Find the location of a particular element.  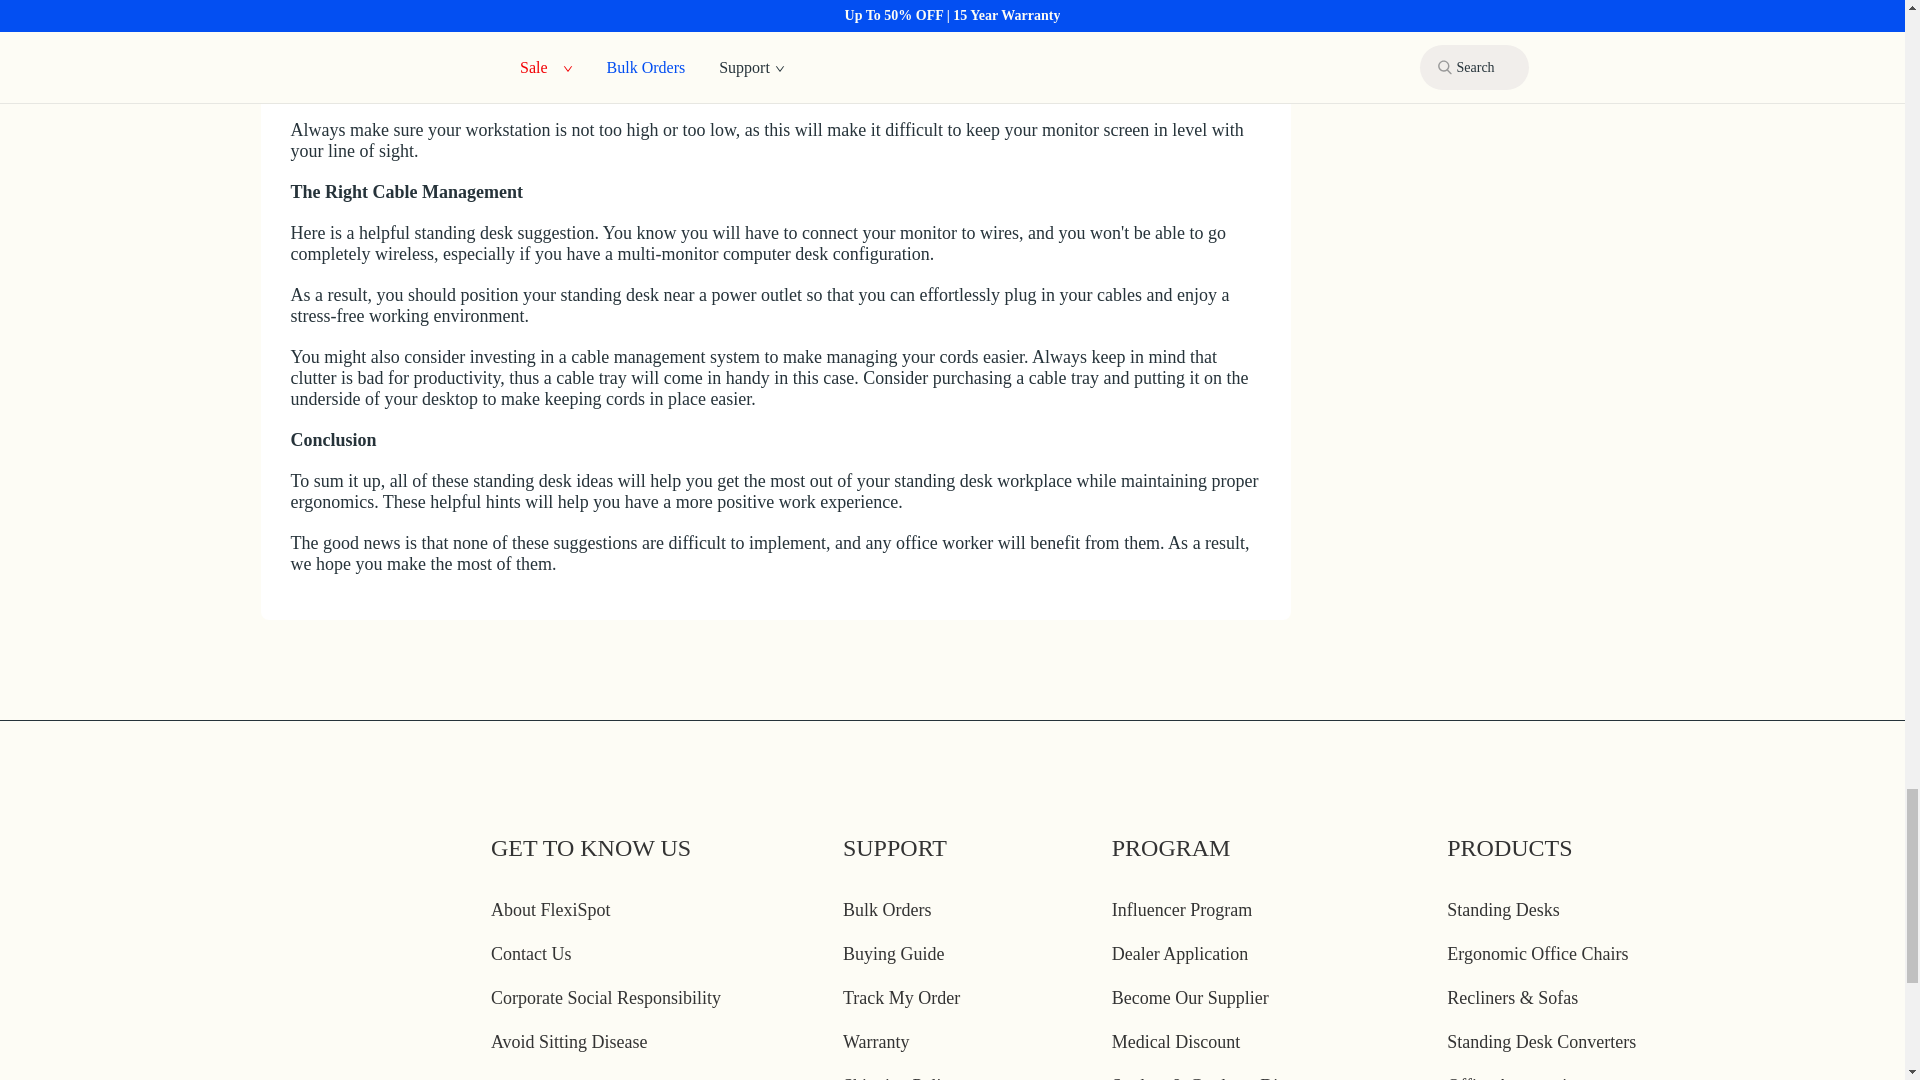

Dealer Application is located at coordinates (1180, 954).